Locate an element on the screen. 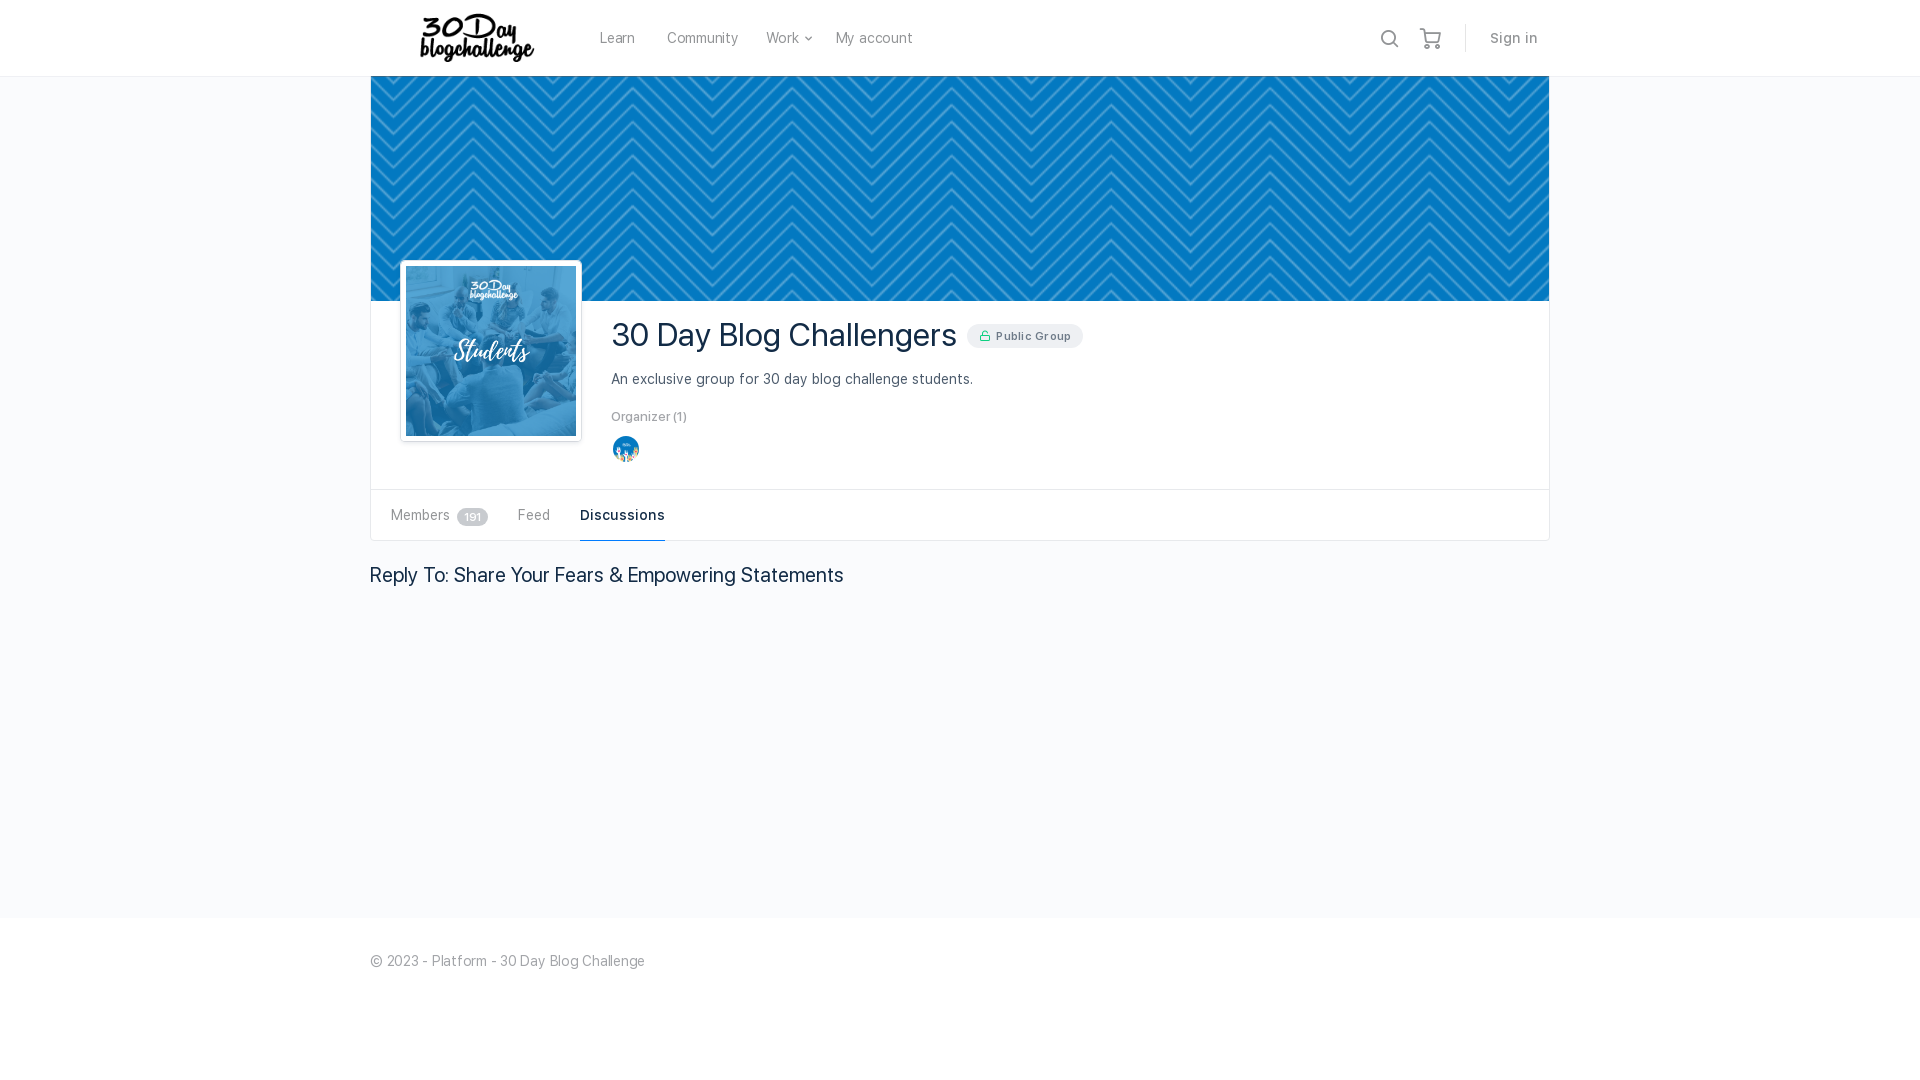 Image resolution: width=1920 pixels, height=1080 pixels. Feed is located at coordinates (534, 516).